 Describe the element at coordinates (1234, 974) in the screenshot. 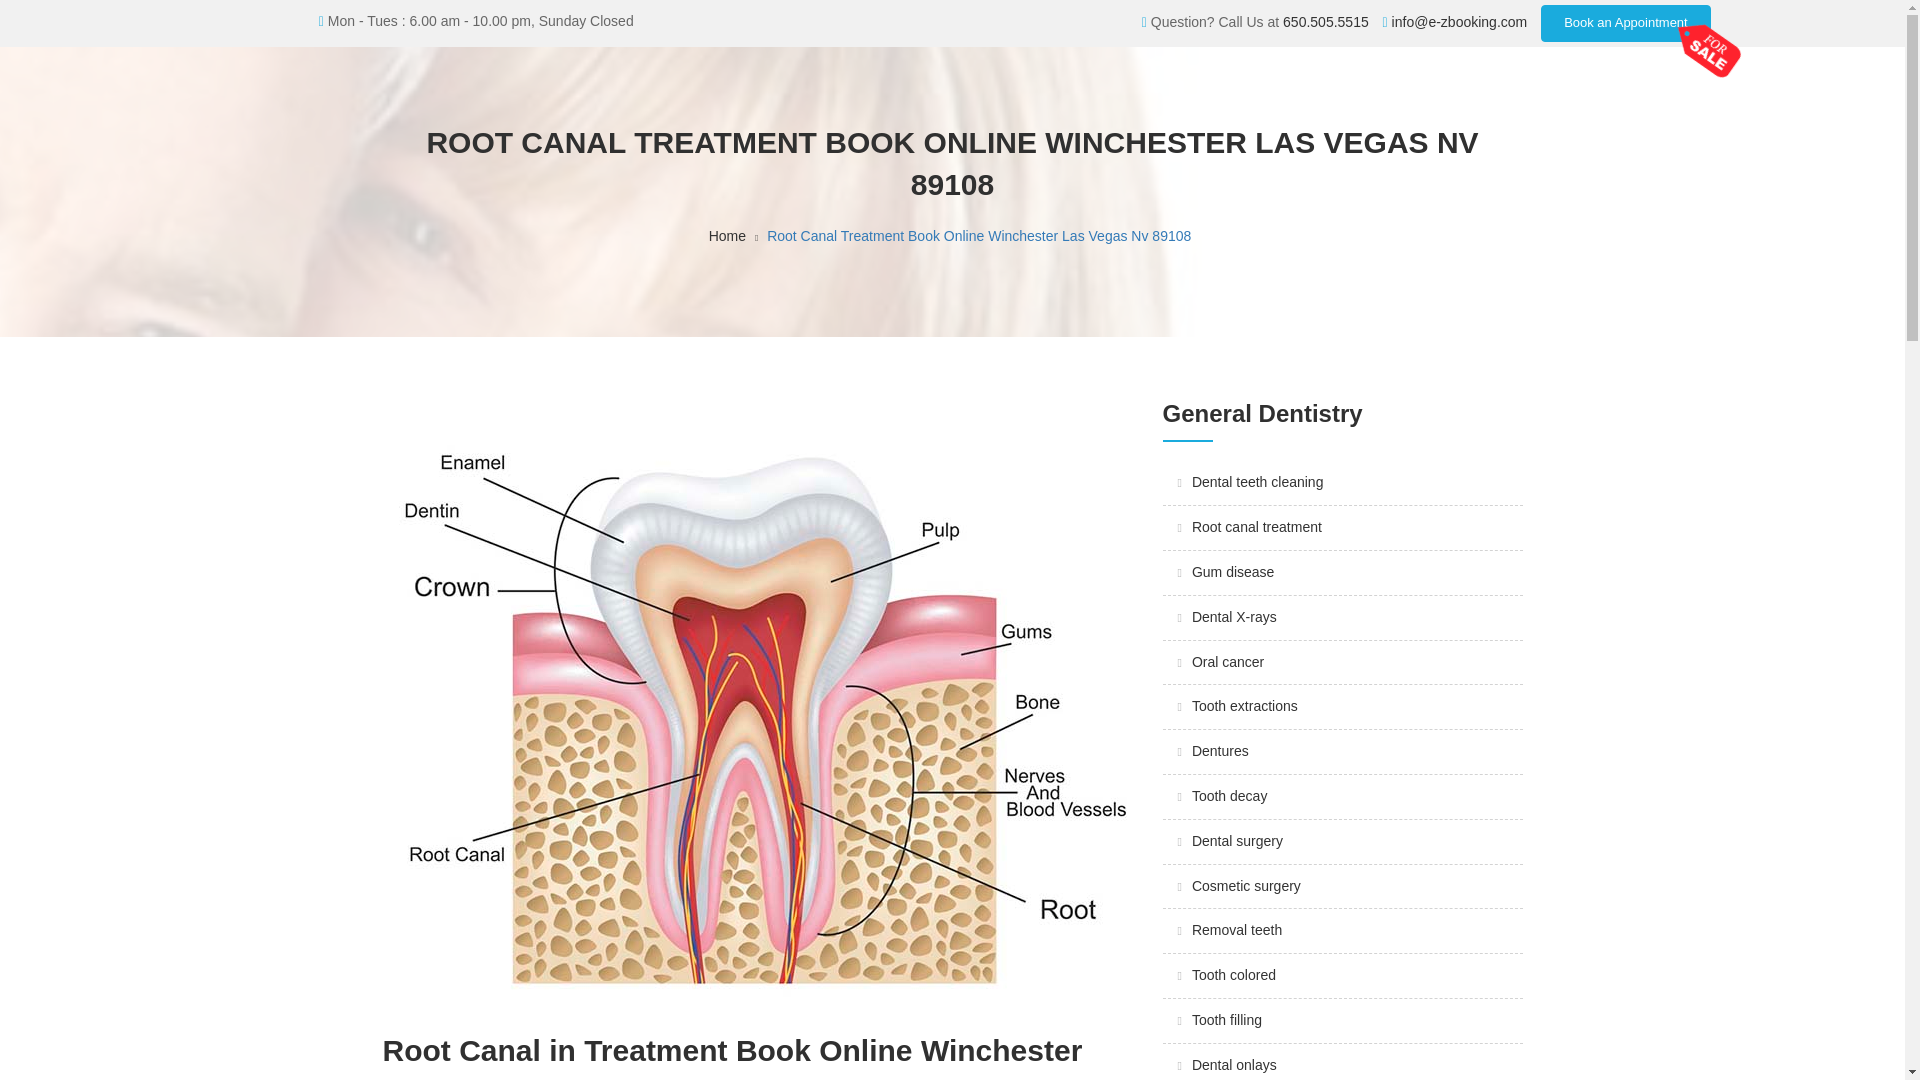

I see `Tooth colored` at that location.